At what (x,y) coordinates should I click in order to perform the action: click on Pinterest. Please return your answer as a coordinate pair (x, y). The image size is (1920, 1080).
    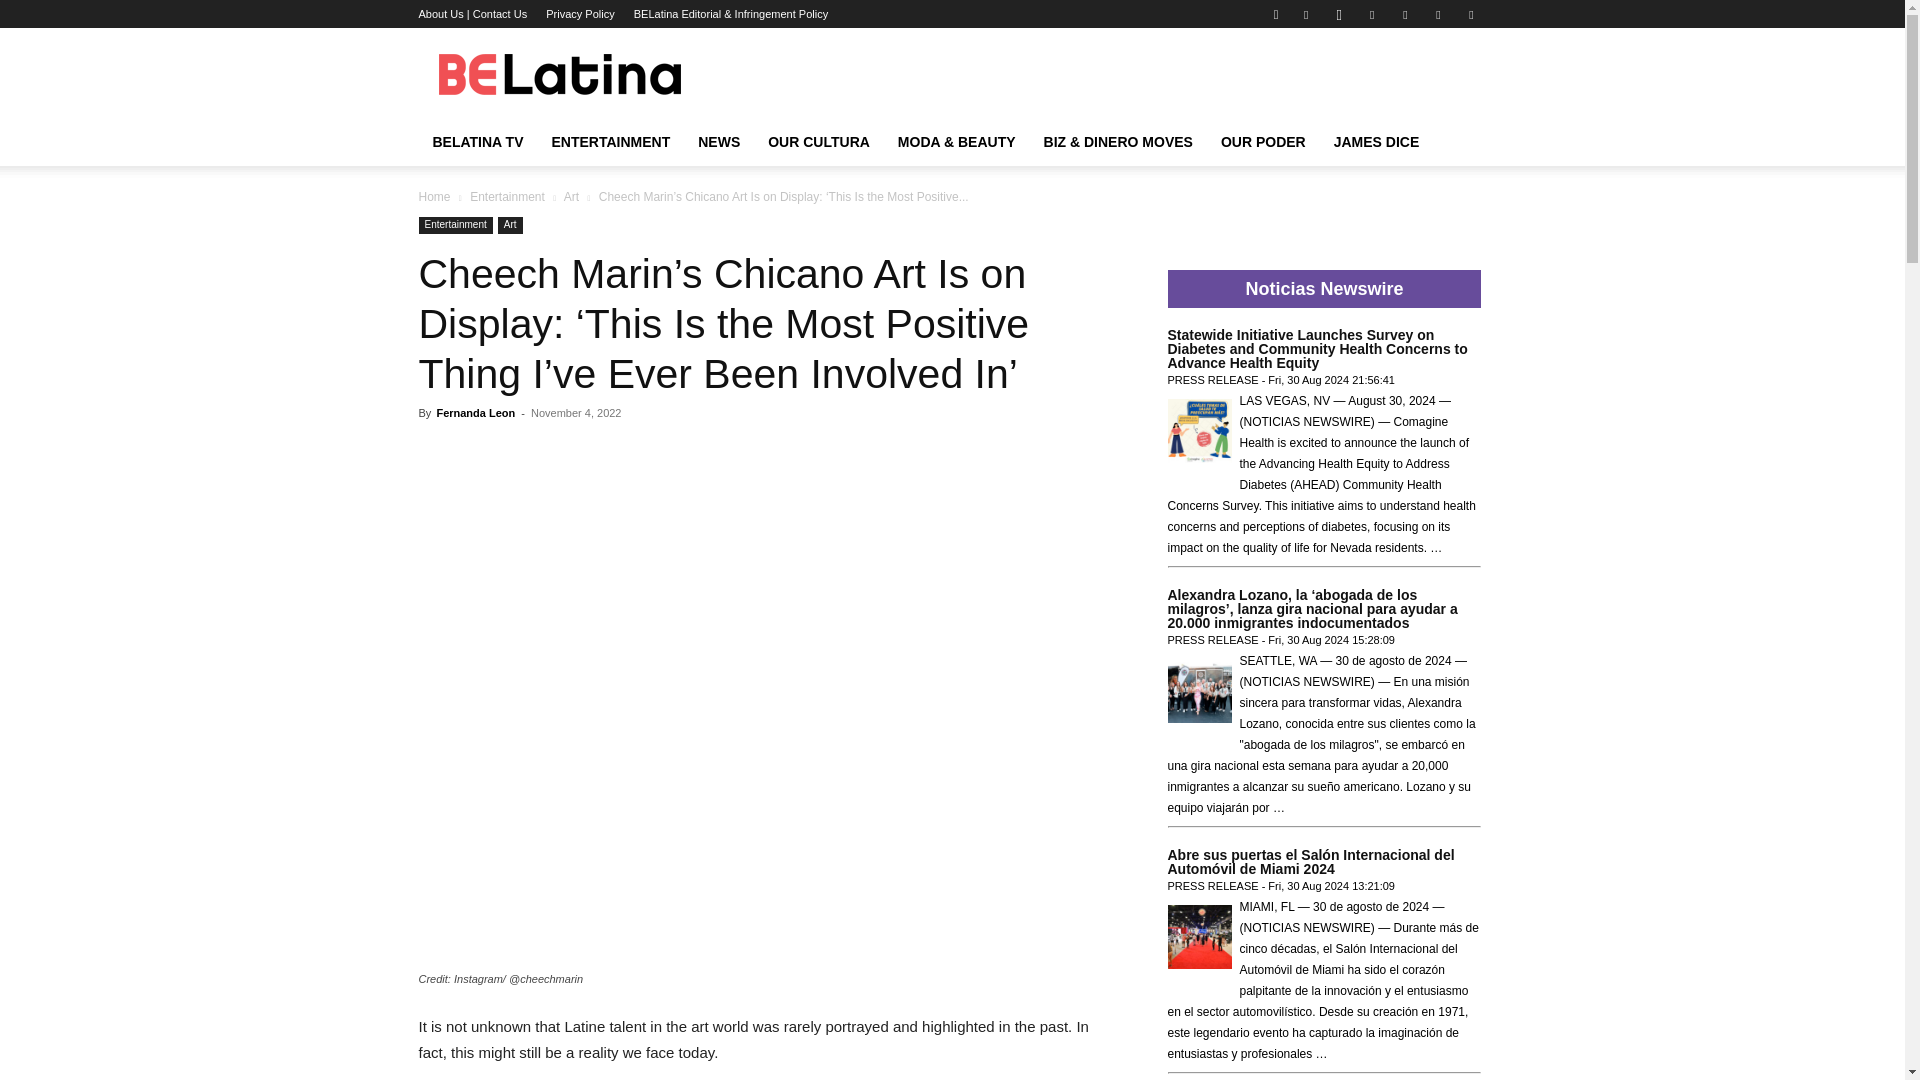
    Looking at the image, I should click on (1405, 14).